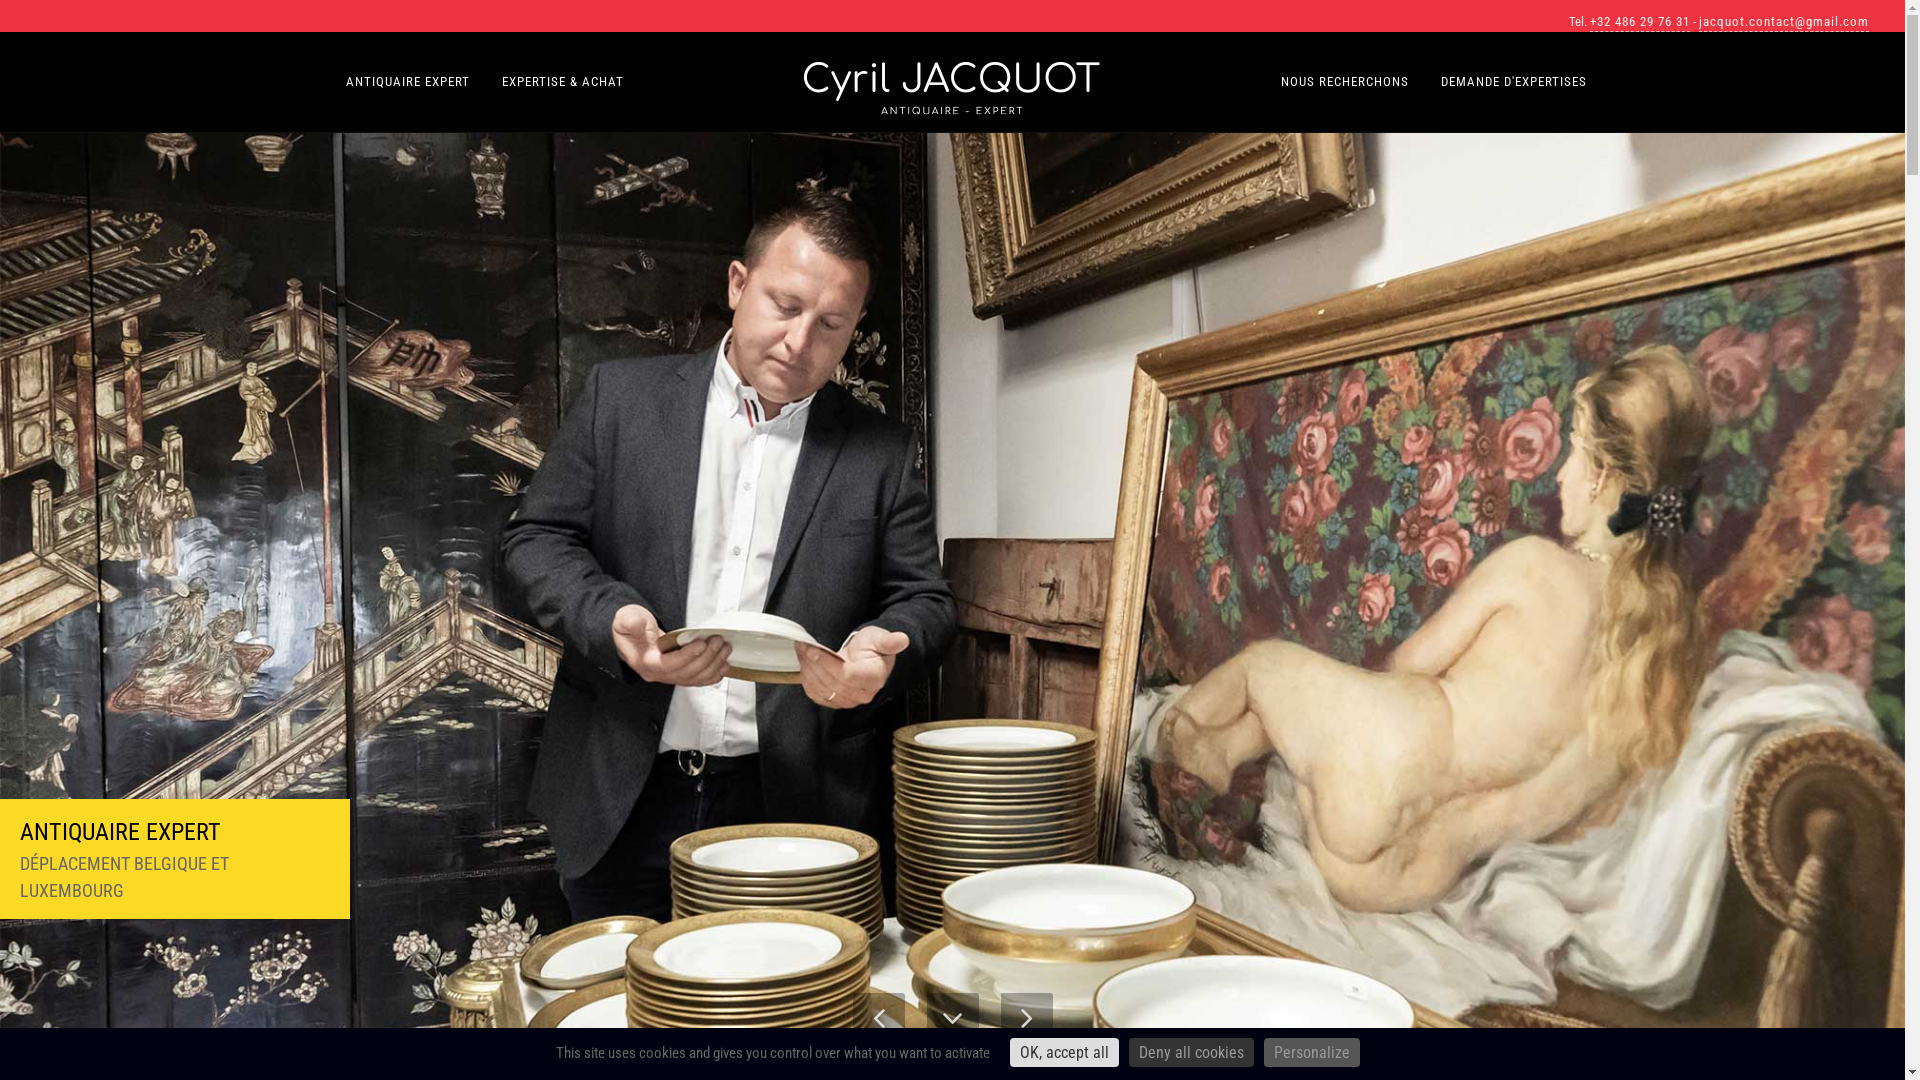 The image size is (1920, 1080). What do you see at coordinates (1514, 82) in the screenshot?
I see `DEMANDE D'EXPERTISES` at bounding box center [1514, 82].